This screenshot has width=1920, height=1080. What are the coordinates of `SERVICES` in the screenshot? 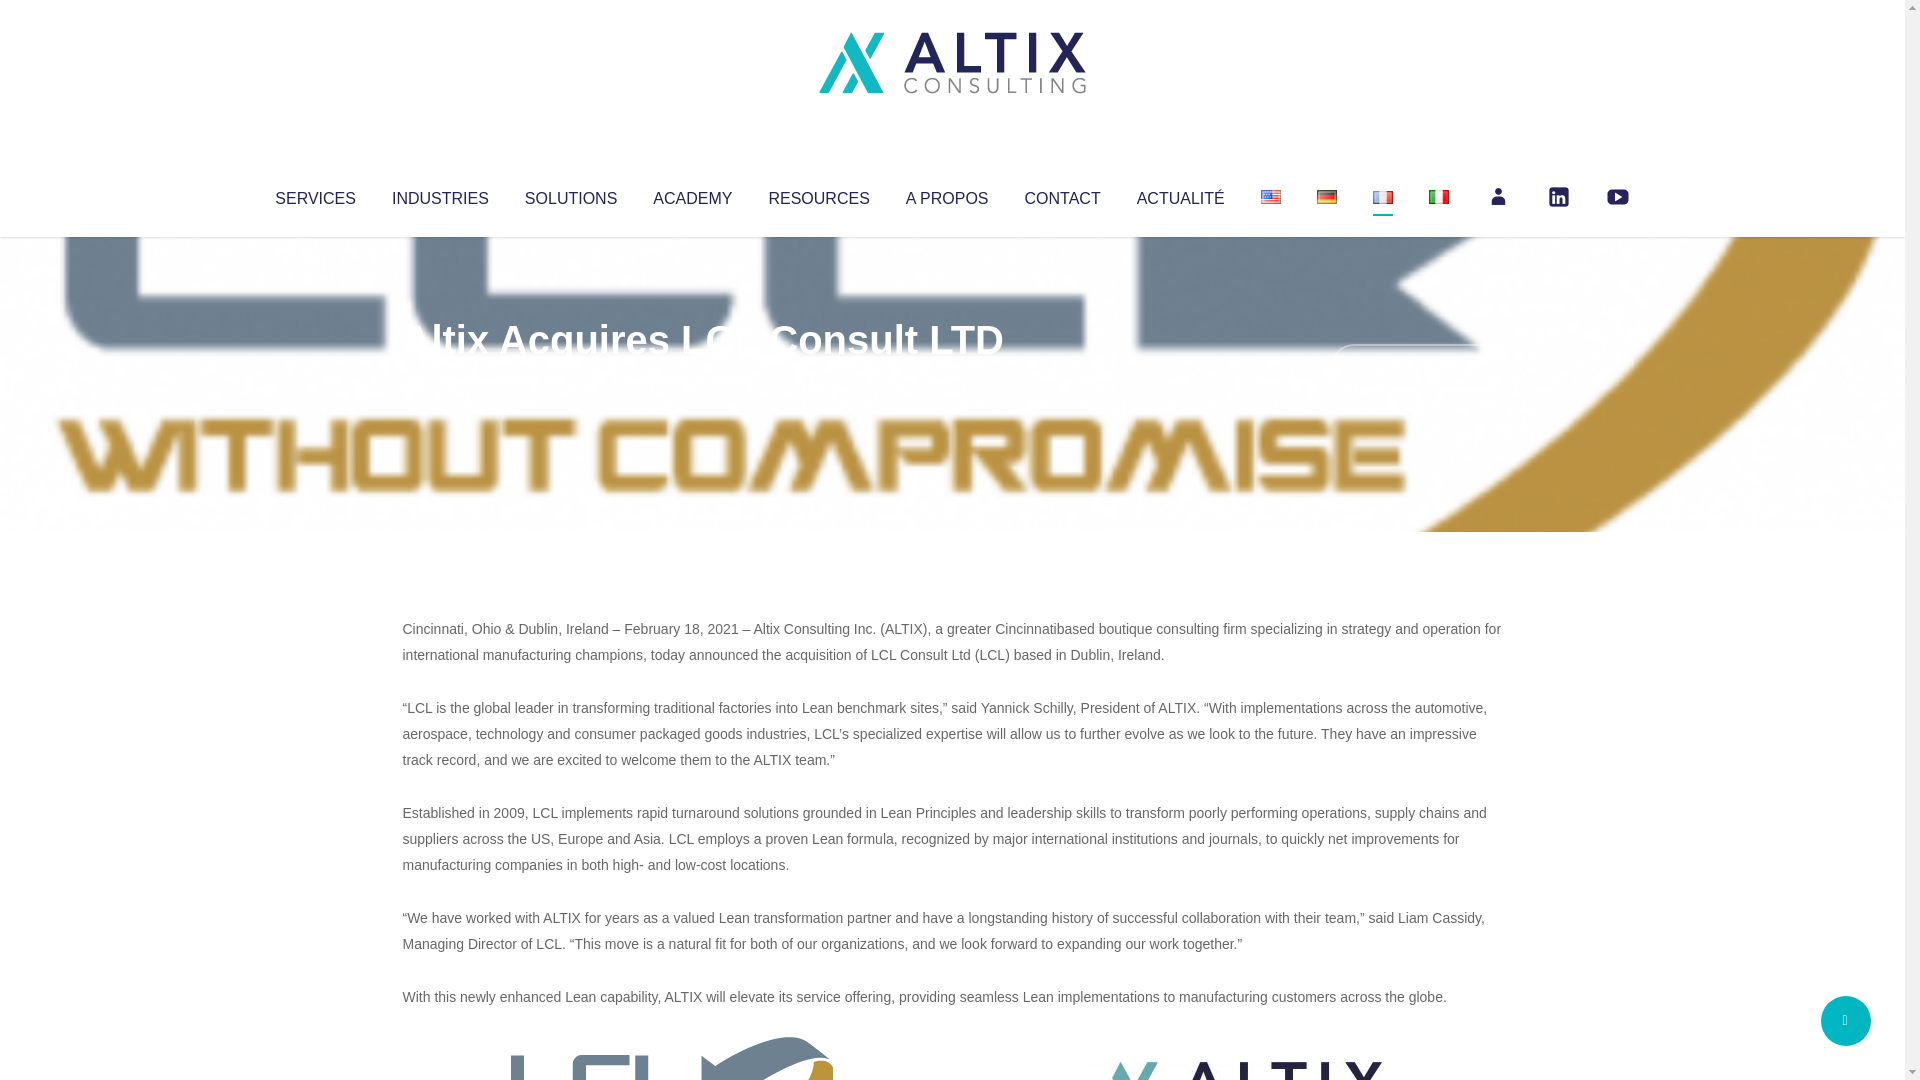 It's located at (314, 194).